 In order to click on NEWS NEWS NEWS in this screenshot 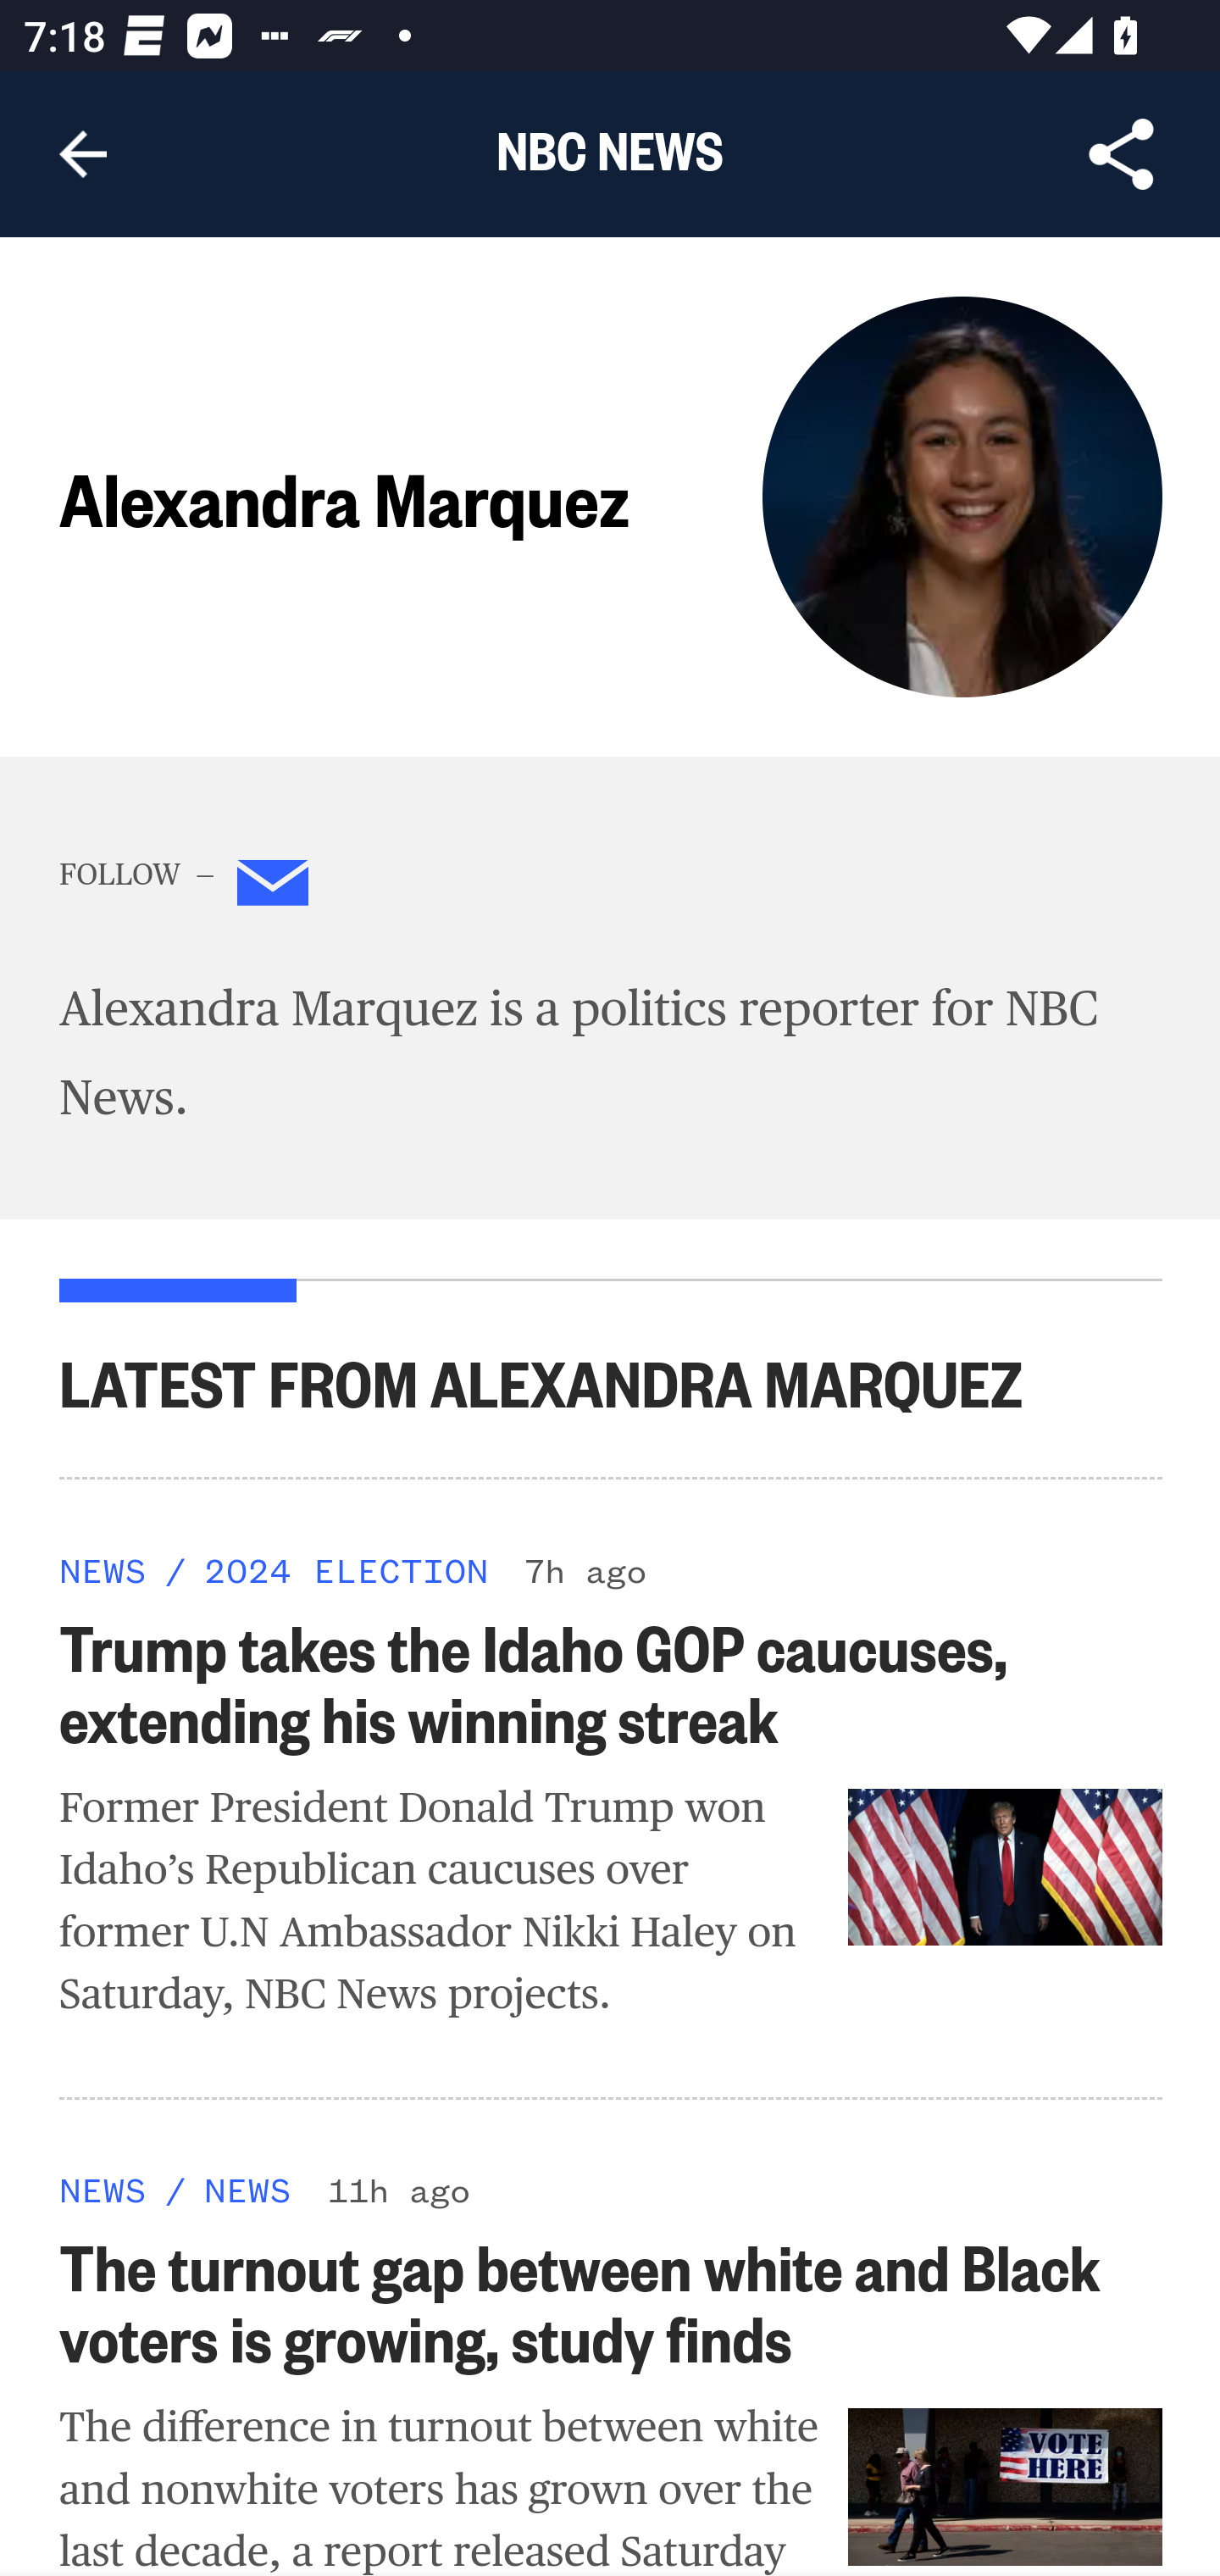, I will do `click(247, 2190)`.